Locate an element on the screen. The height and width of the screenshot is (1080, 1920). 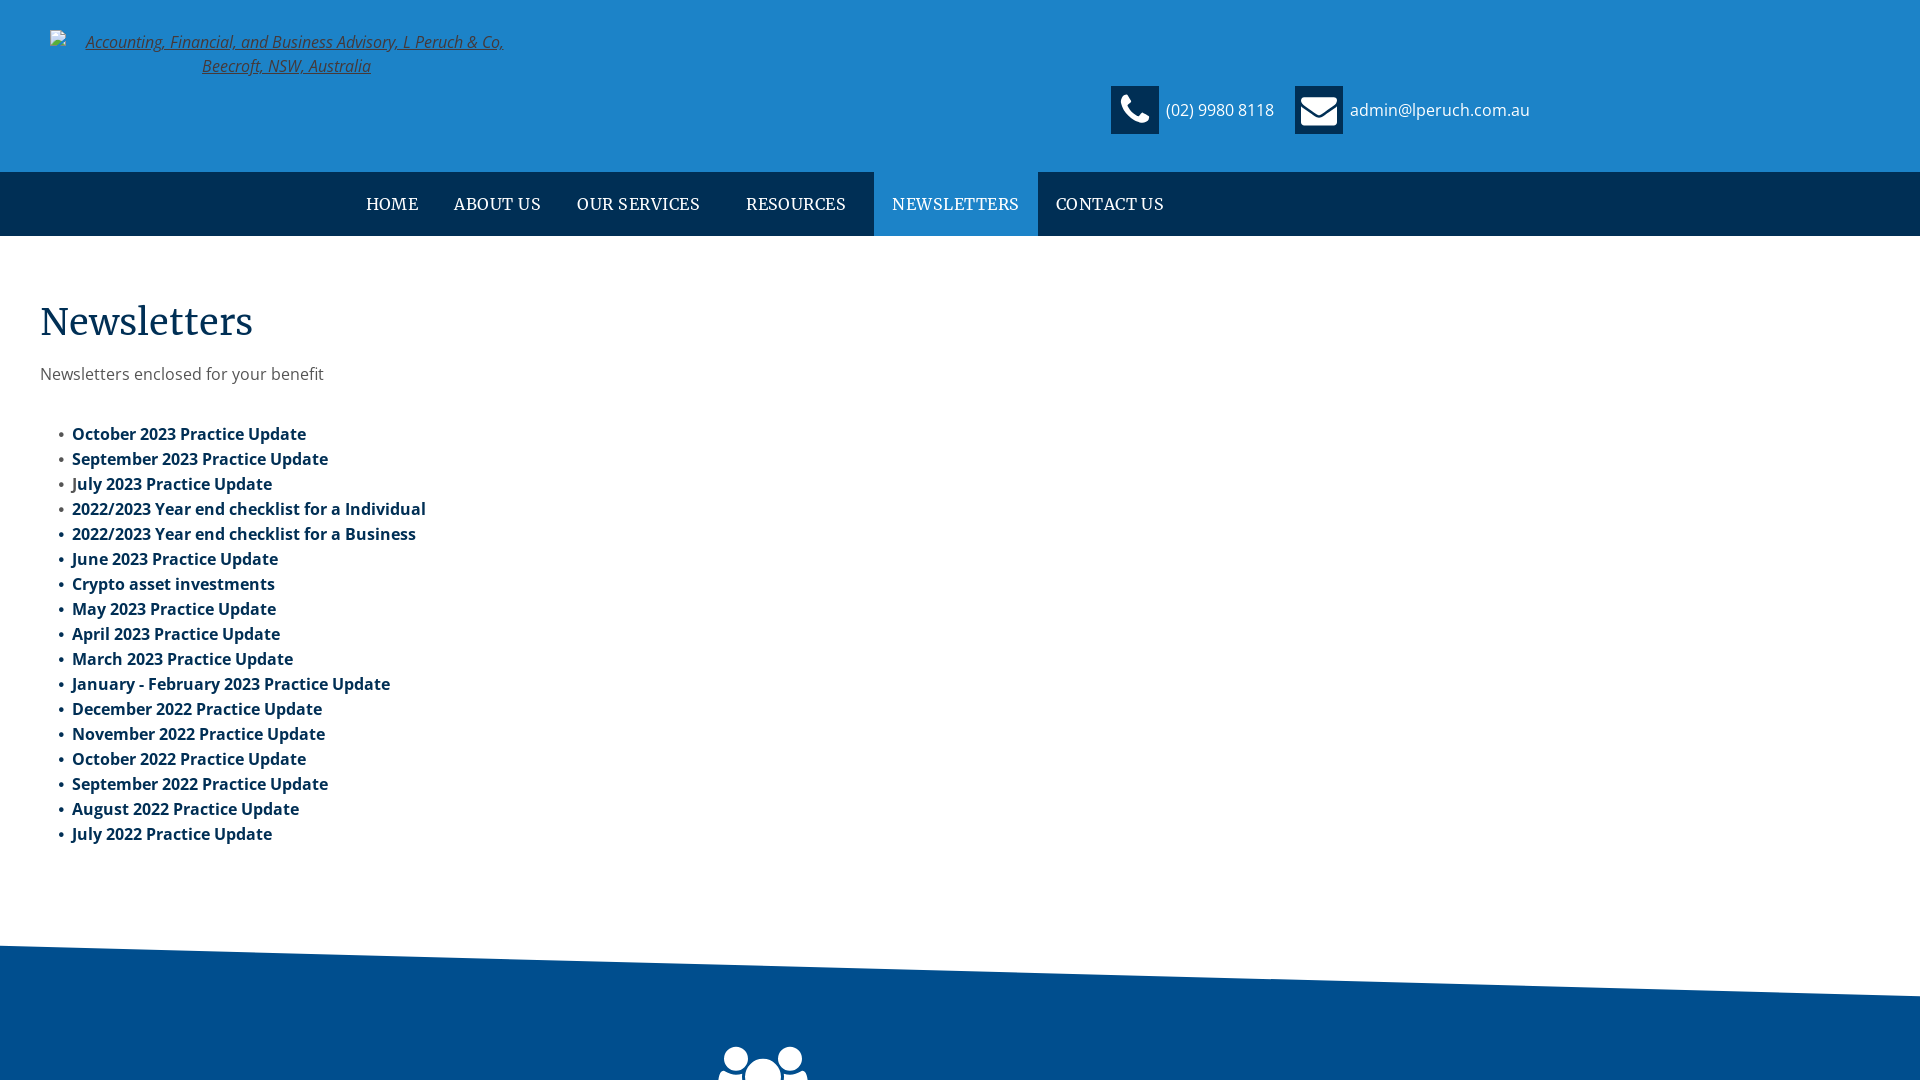
2022/2023 Year end checklist for a Business is located at coordinates (244, 534).